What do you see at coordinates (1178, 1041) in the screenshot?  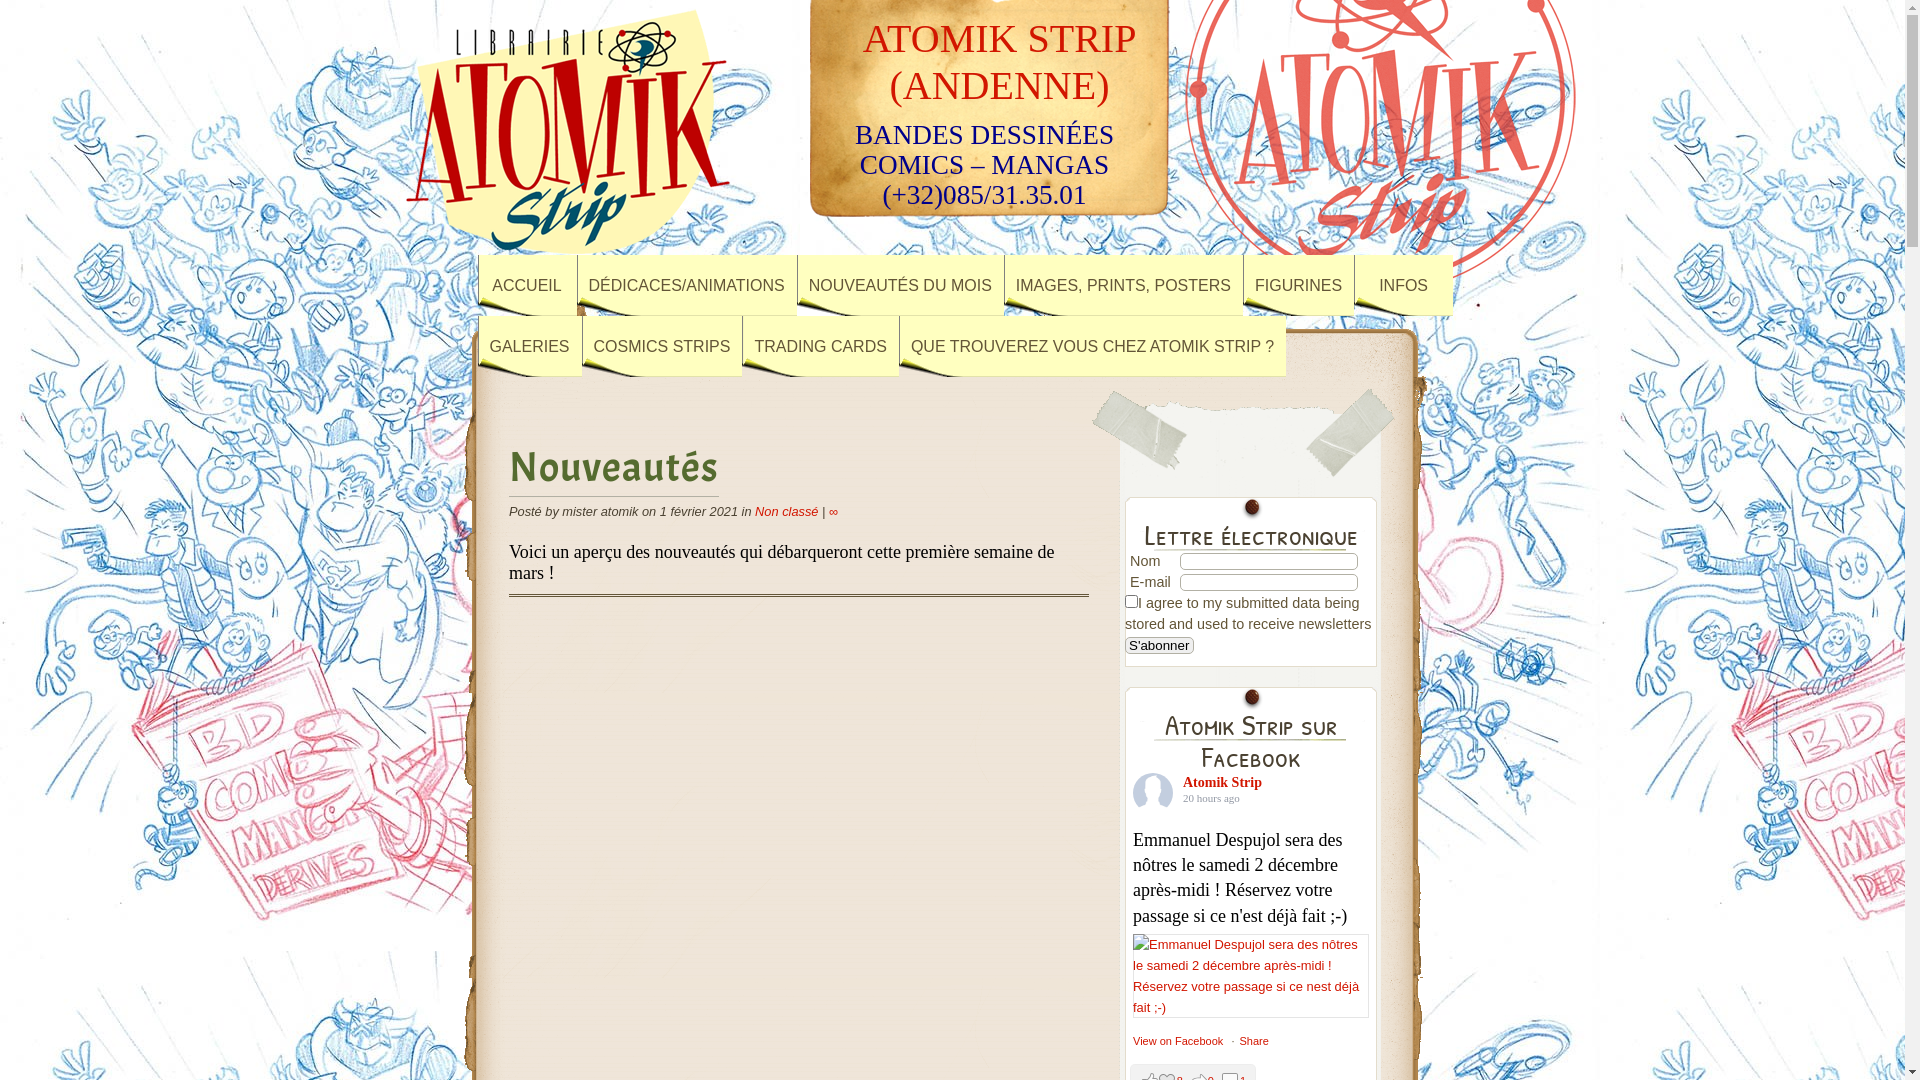 I see `View on Facebook` at bounding box center [1178, 1041].